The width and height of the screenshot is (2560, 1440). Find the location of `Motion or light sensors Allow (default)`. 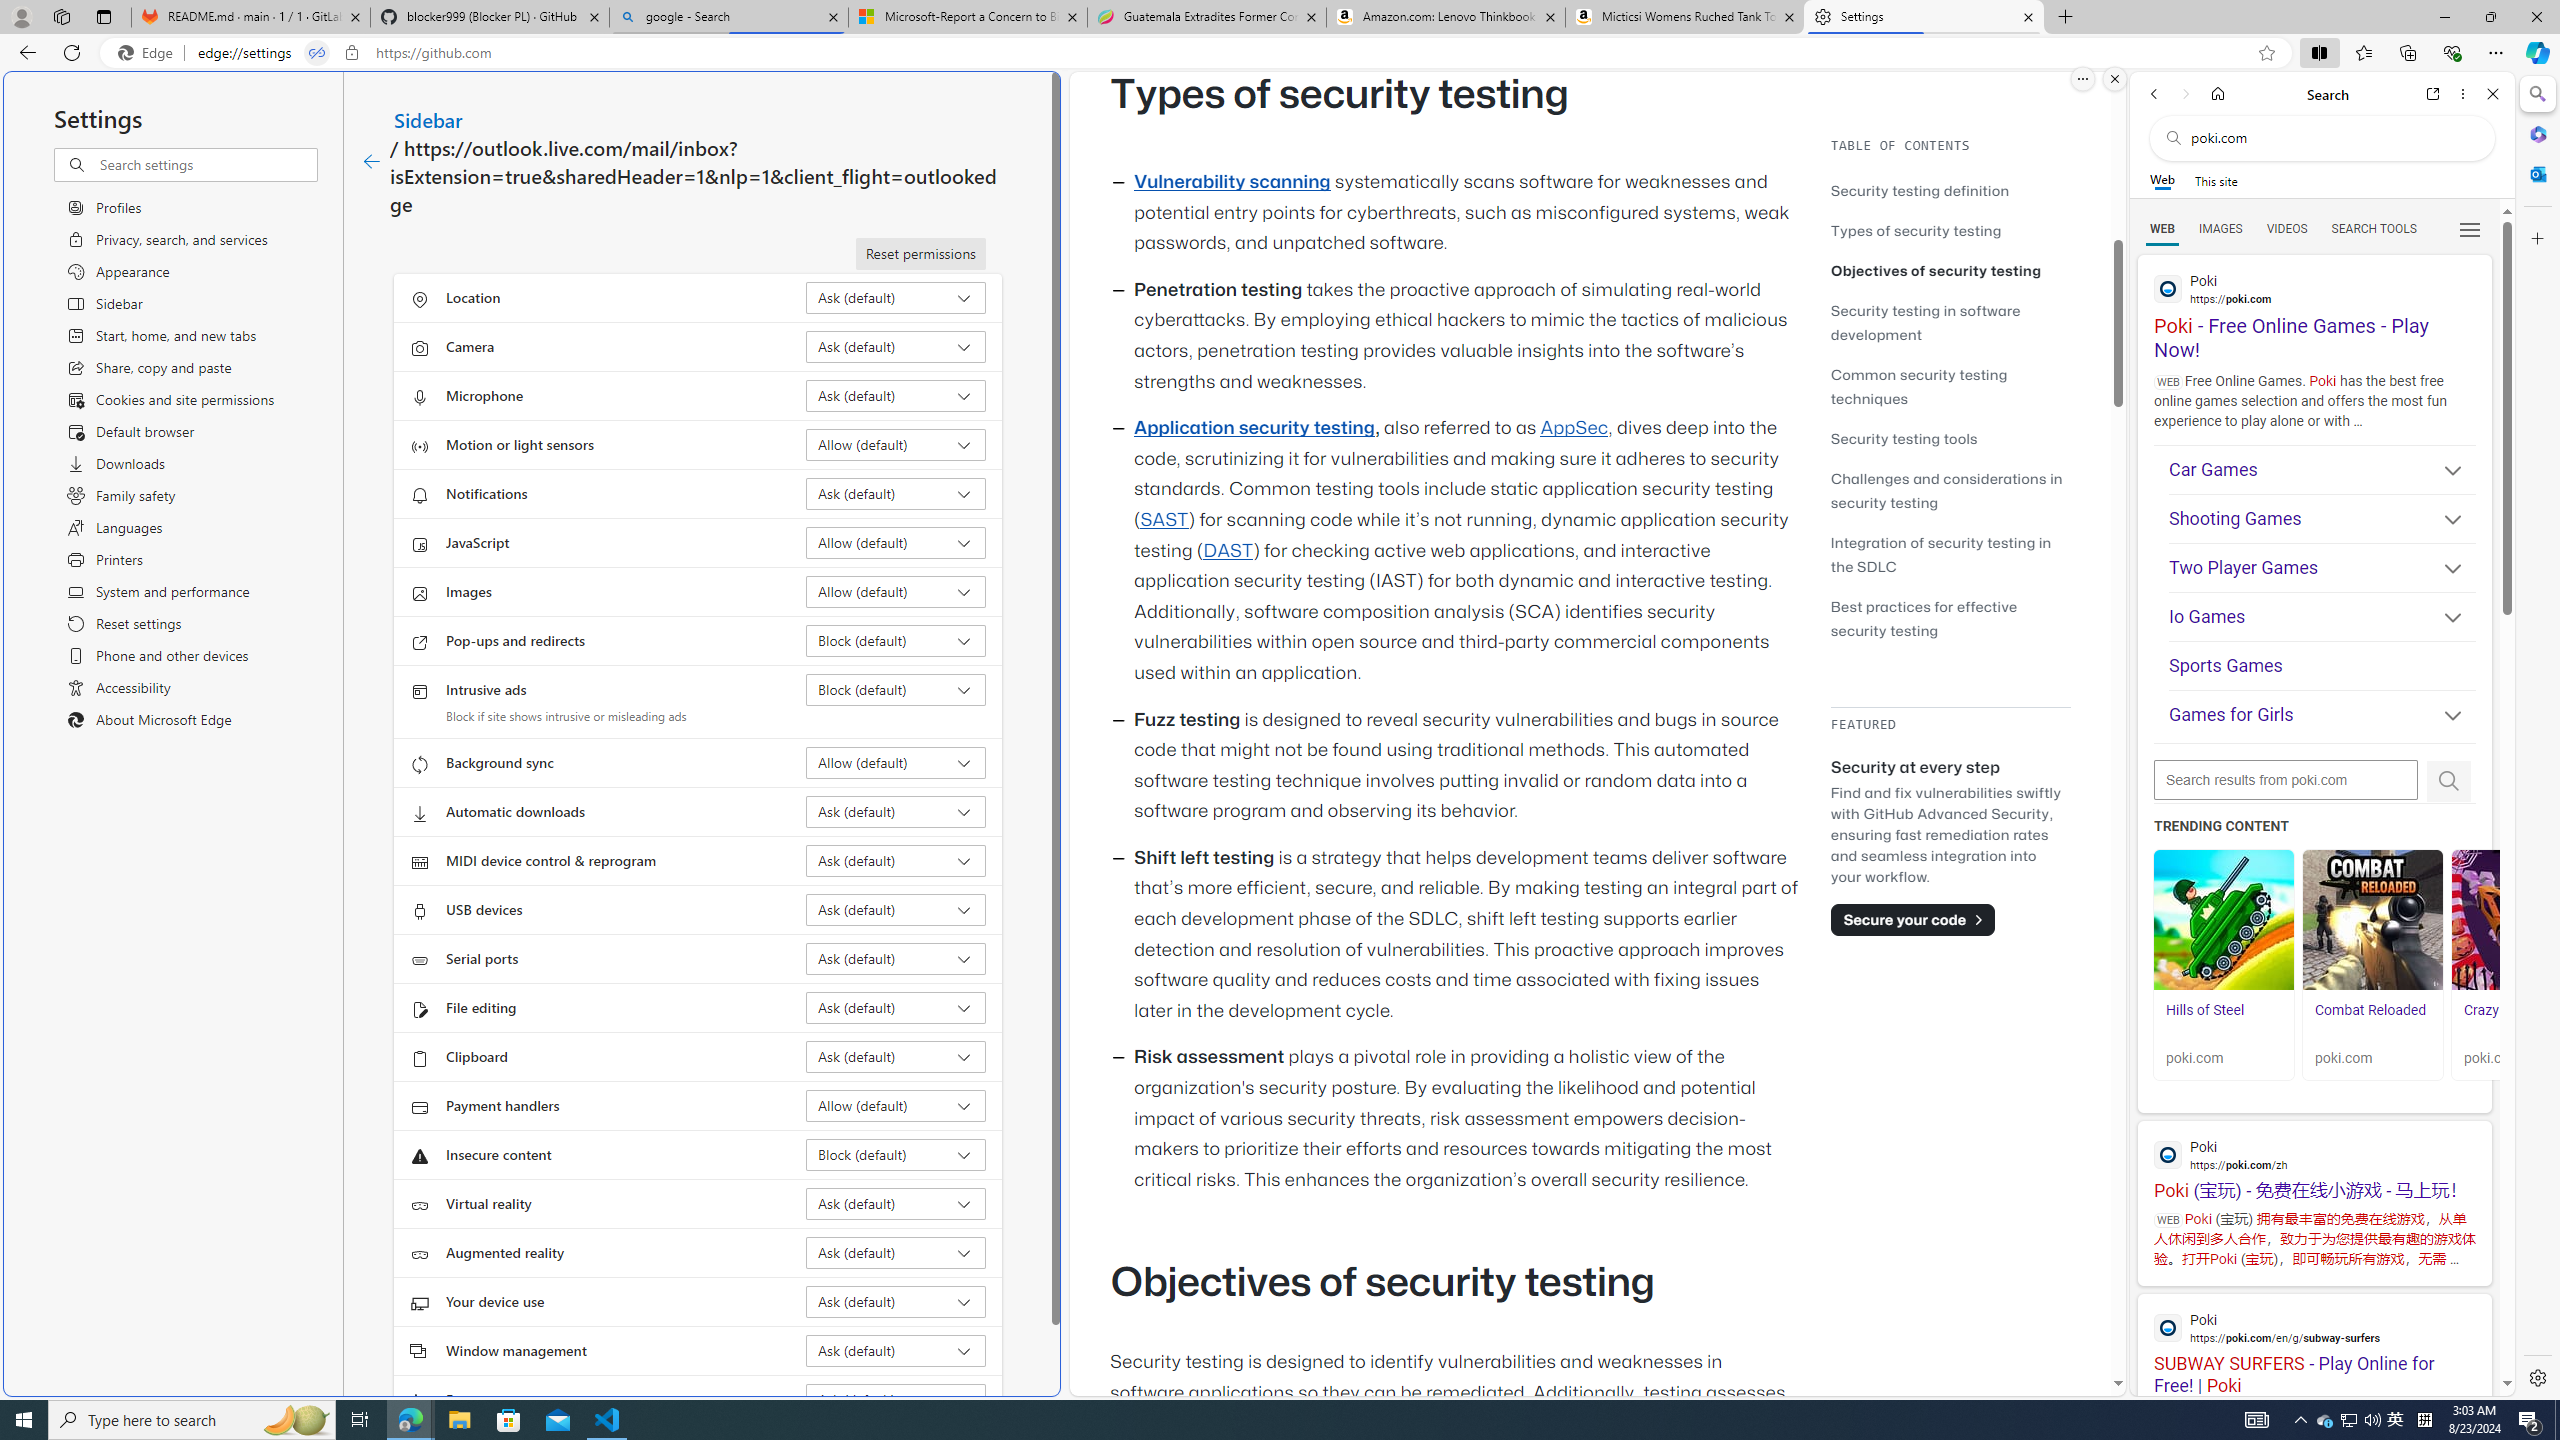

Motion or light sensors Allow (default) is located at coordinates (896, 444).